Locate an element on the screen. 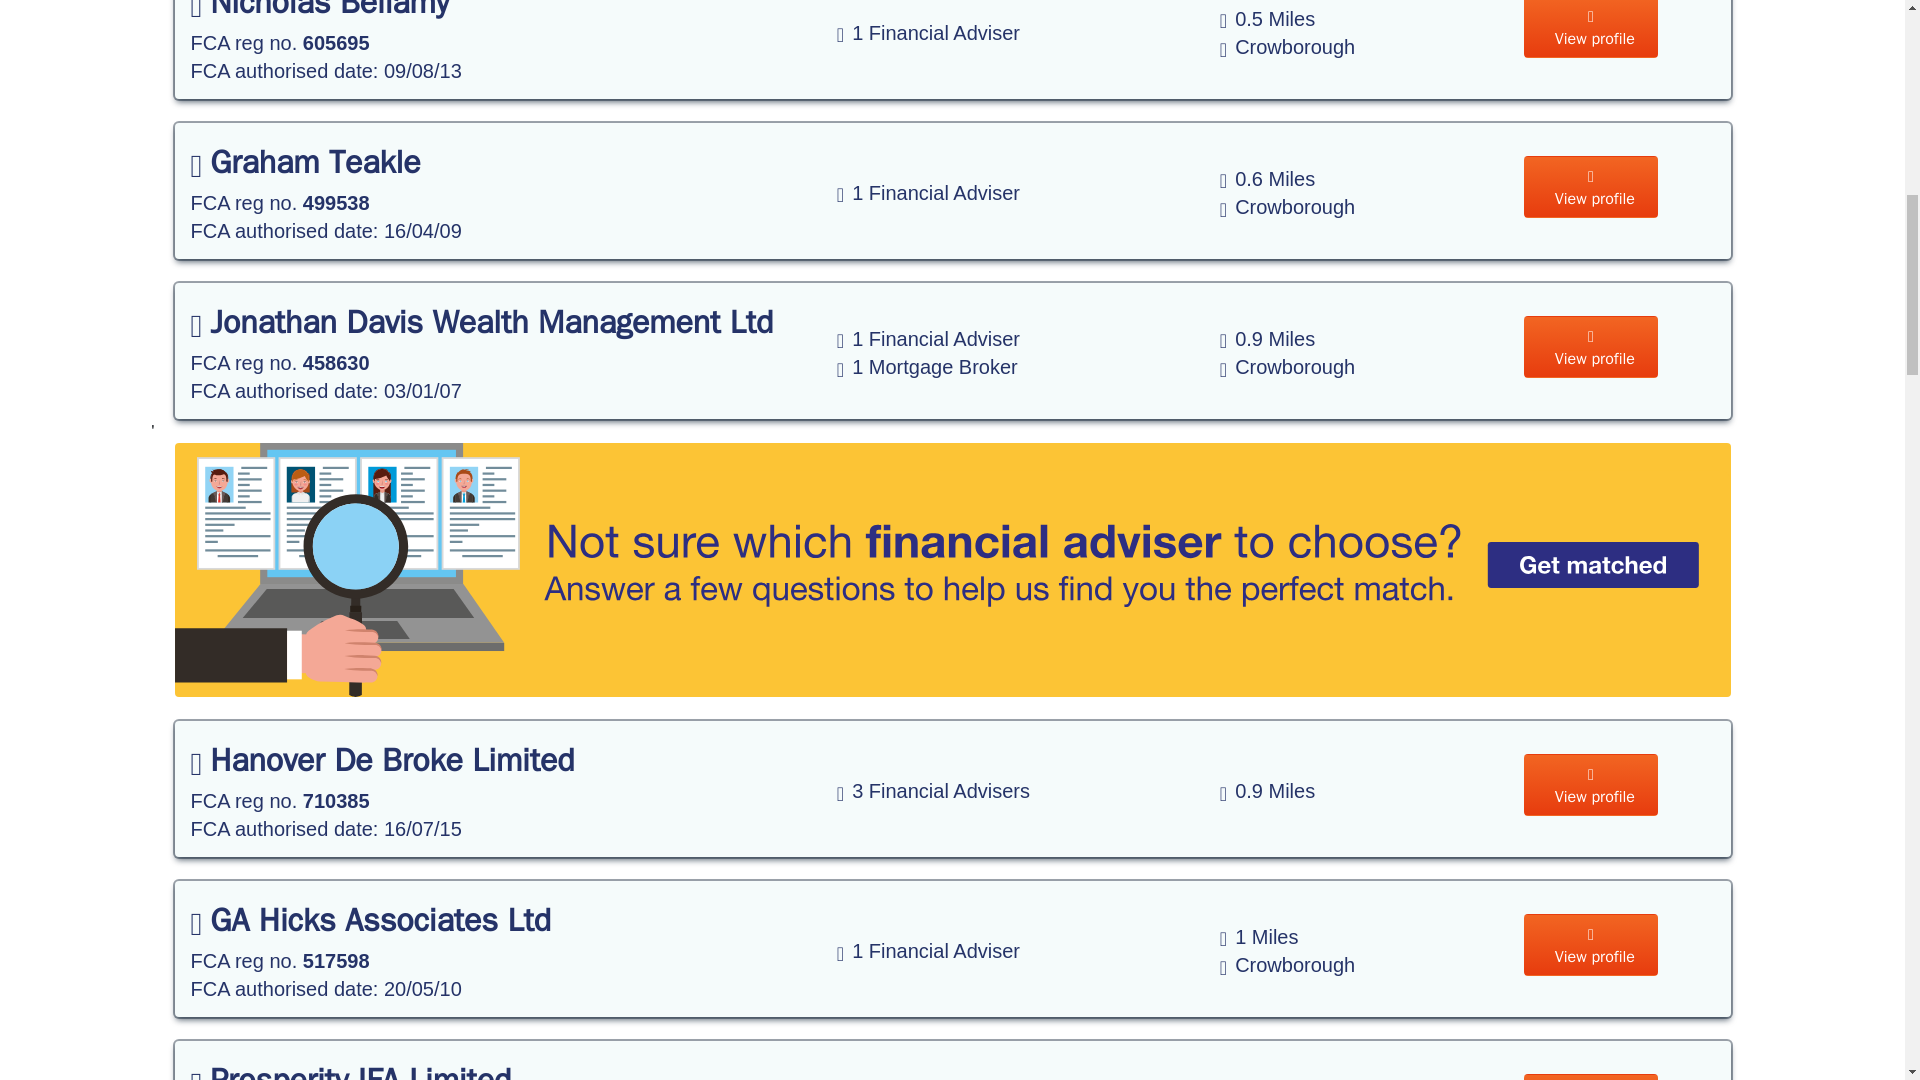 The width and height of the screenshot is (1920, 1080). View profile is located at coordinates (1591, 347).